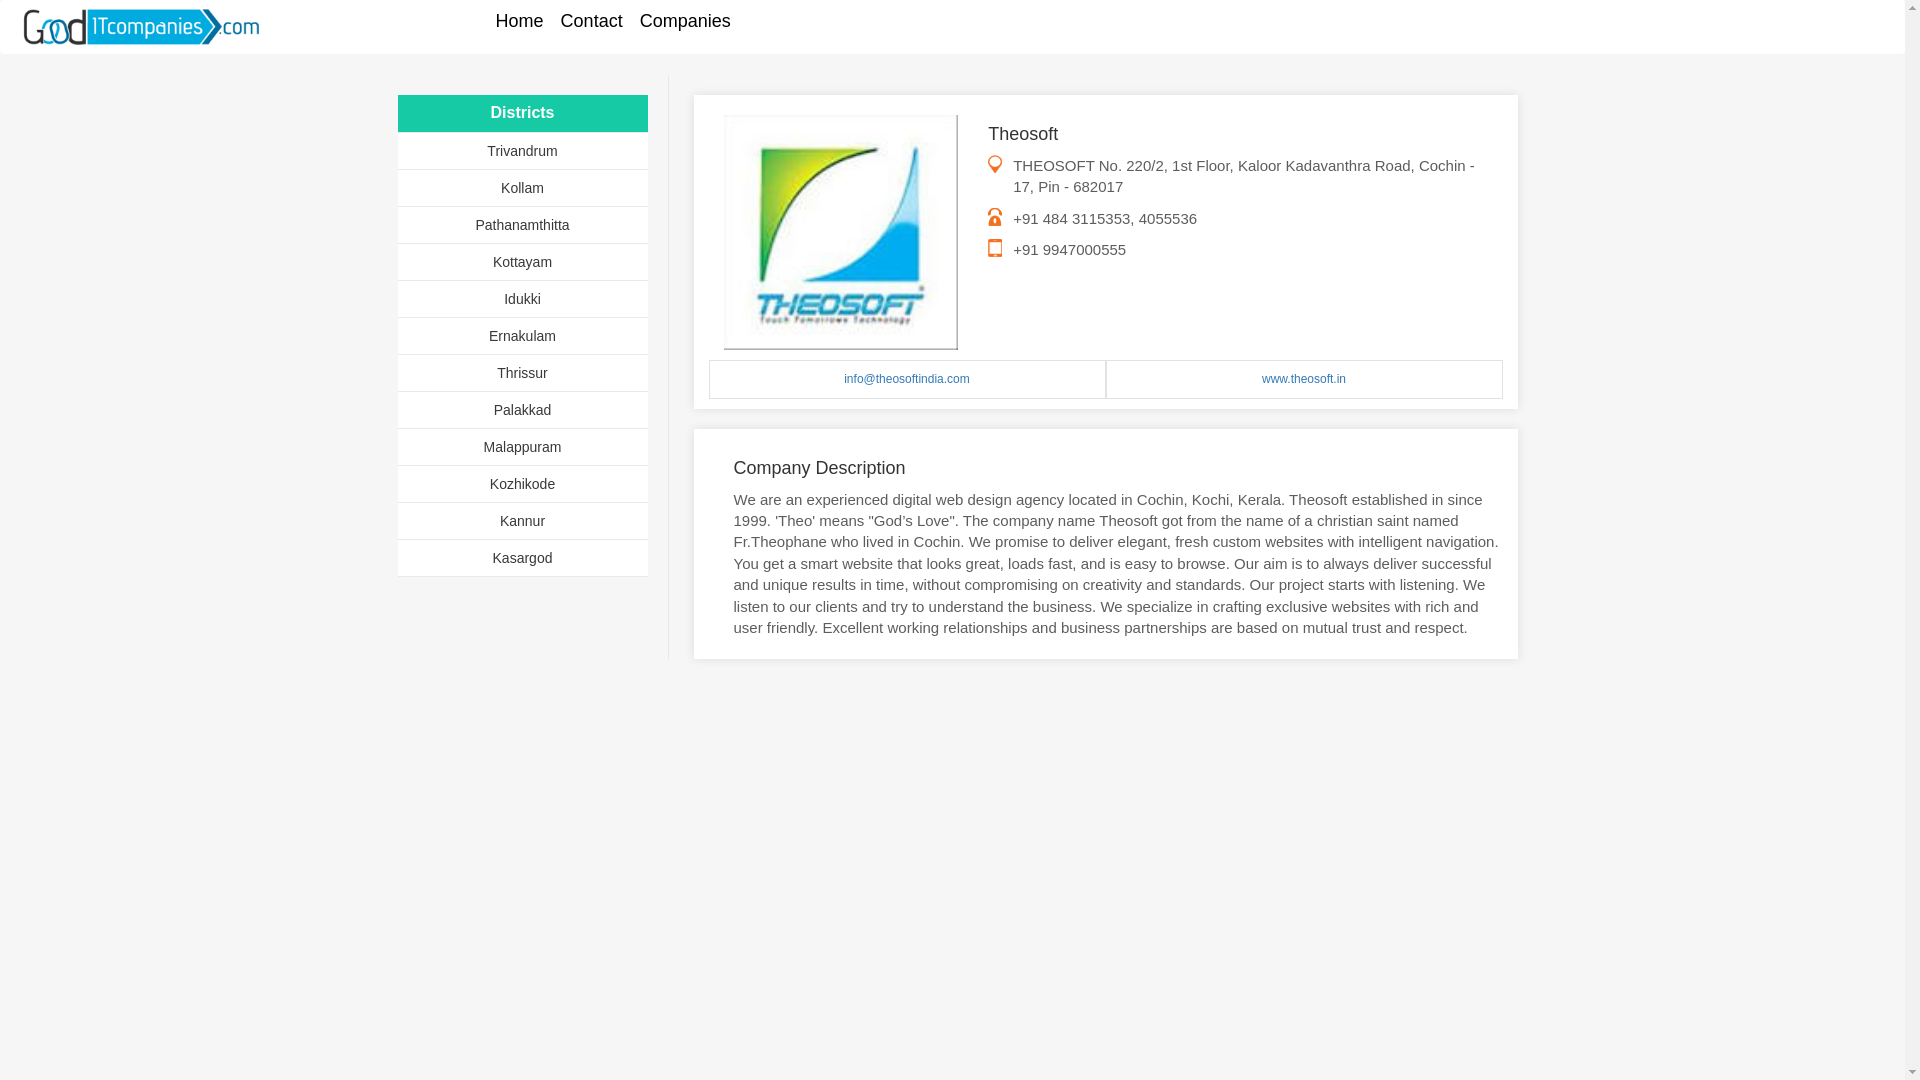 Image resolution: width=1920 pixels, height=1080 pixels. I want to click on Pathanamthitta, so click(521, 225).